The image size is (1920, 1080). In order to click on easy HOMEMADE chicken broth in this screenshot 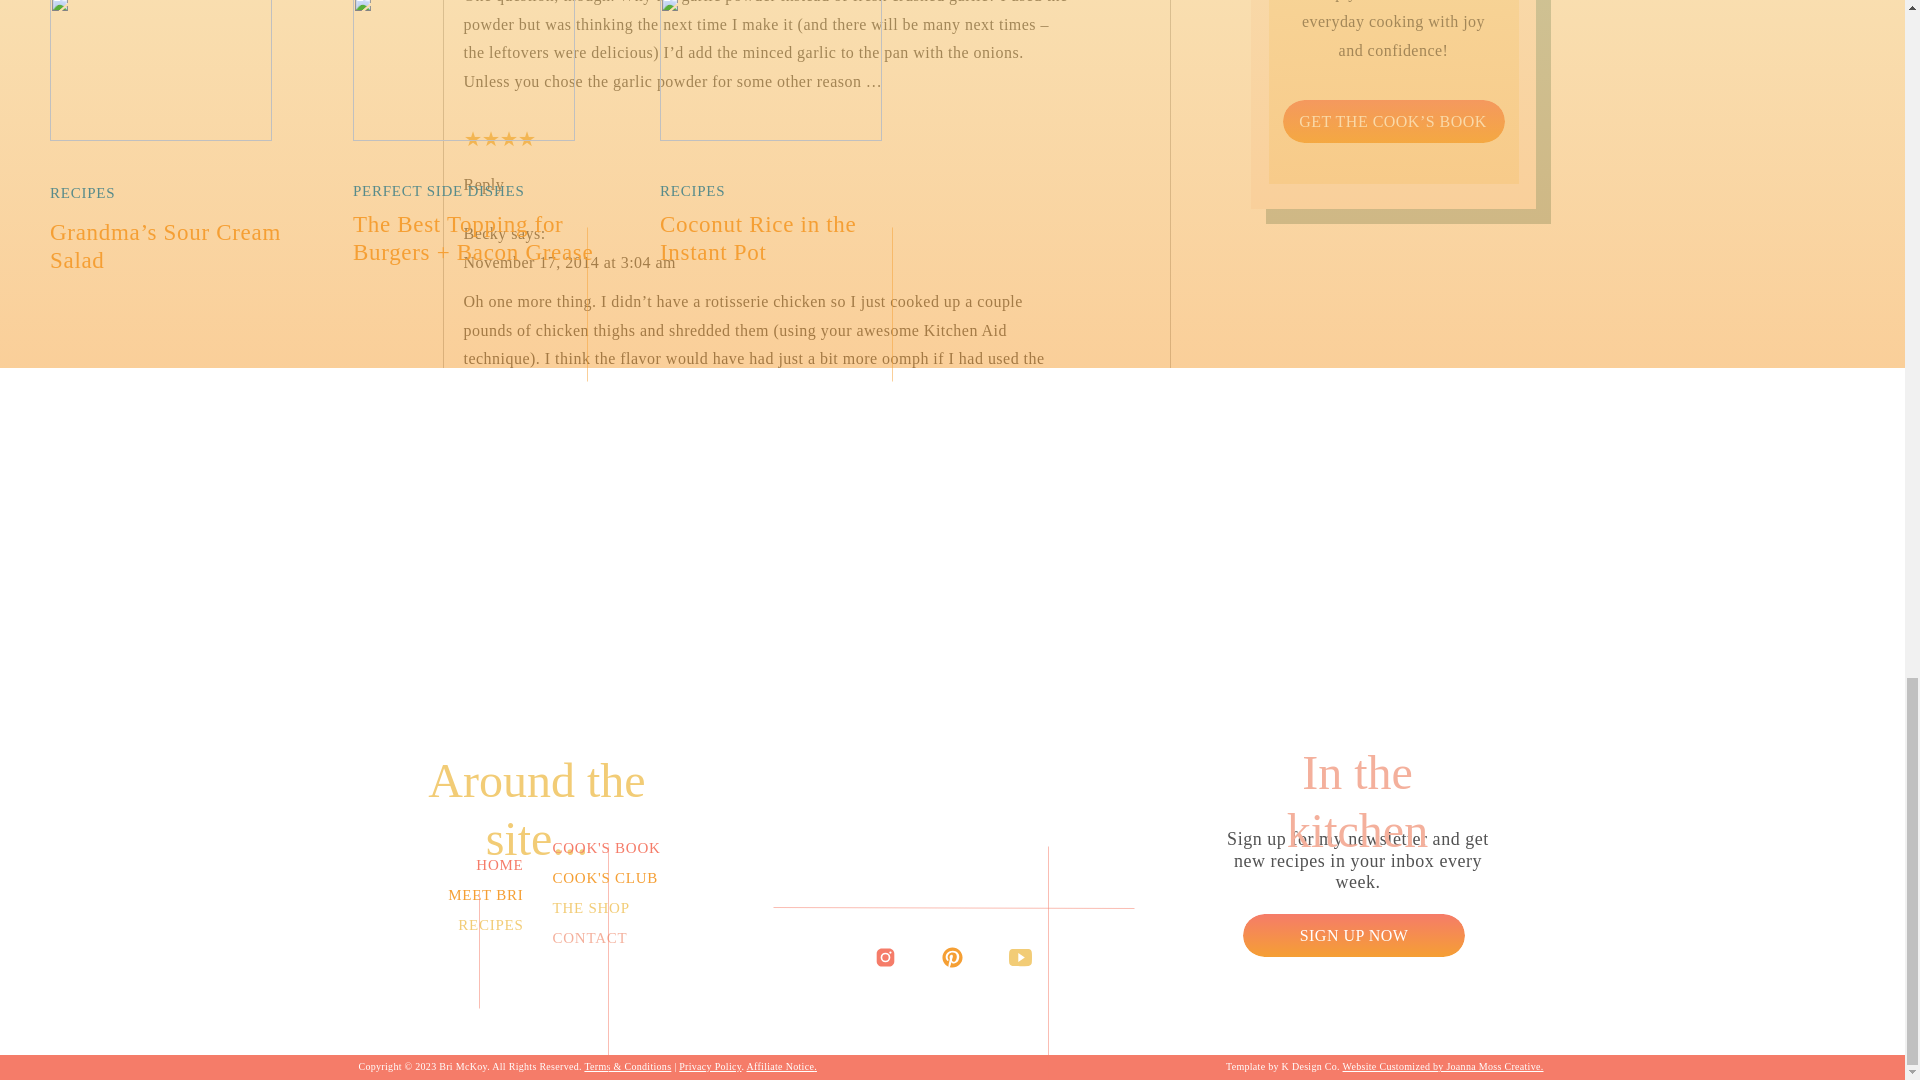, I will do `click(768, 710)`.